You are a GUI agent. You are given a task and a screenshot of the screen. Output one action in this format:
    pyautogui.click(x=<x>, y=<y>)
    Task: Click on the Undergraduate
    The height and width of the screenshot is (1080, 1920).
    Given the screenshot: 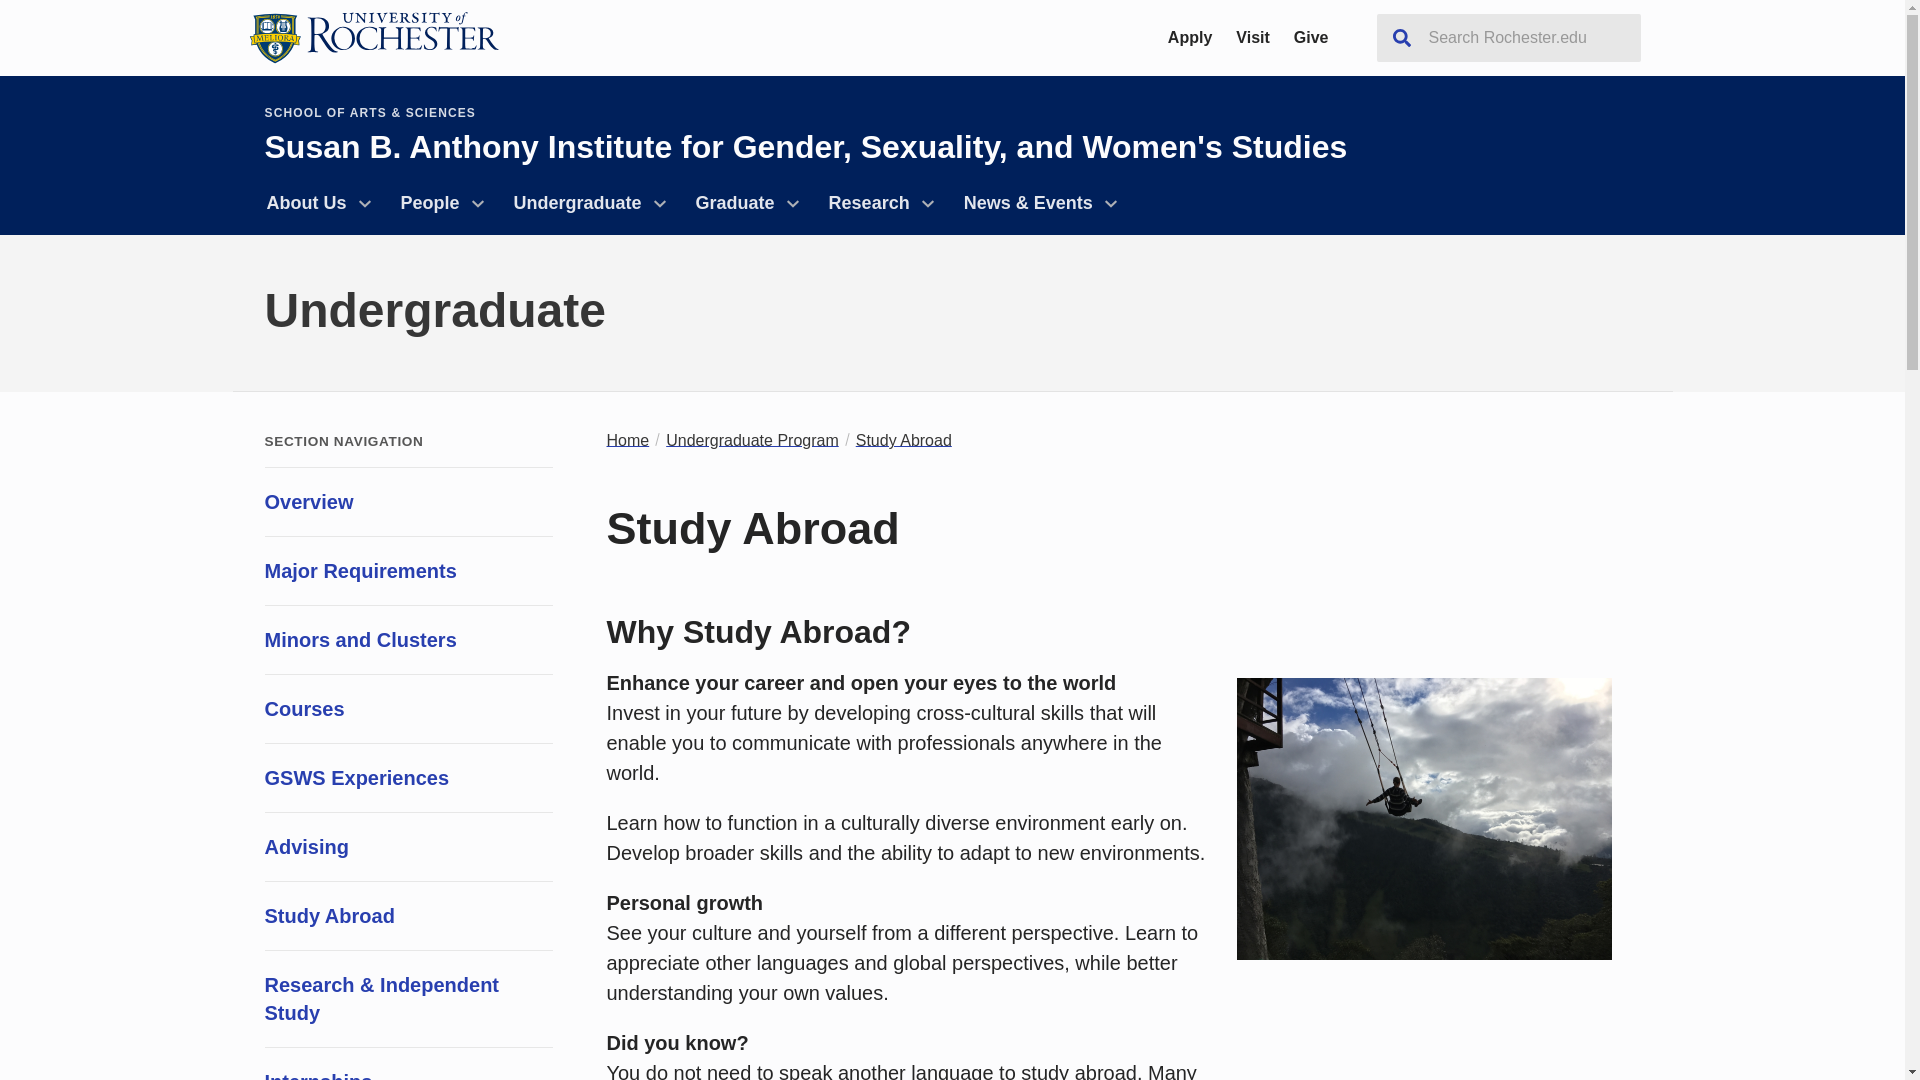 What is the action you would take?
    pyautogui.click(x=586, y=203)
    